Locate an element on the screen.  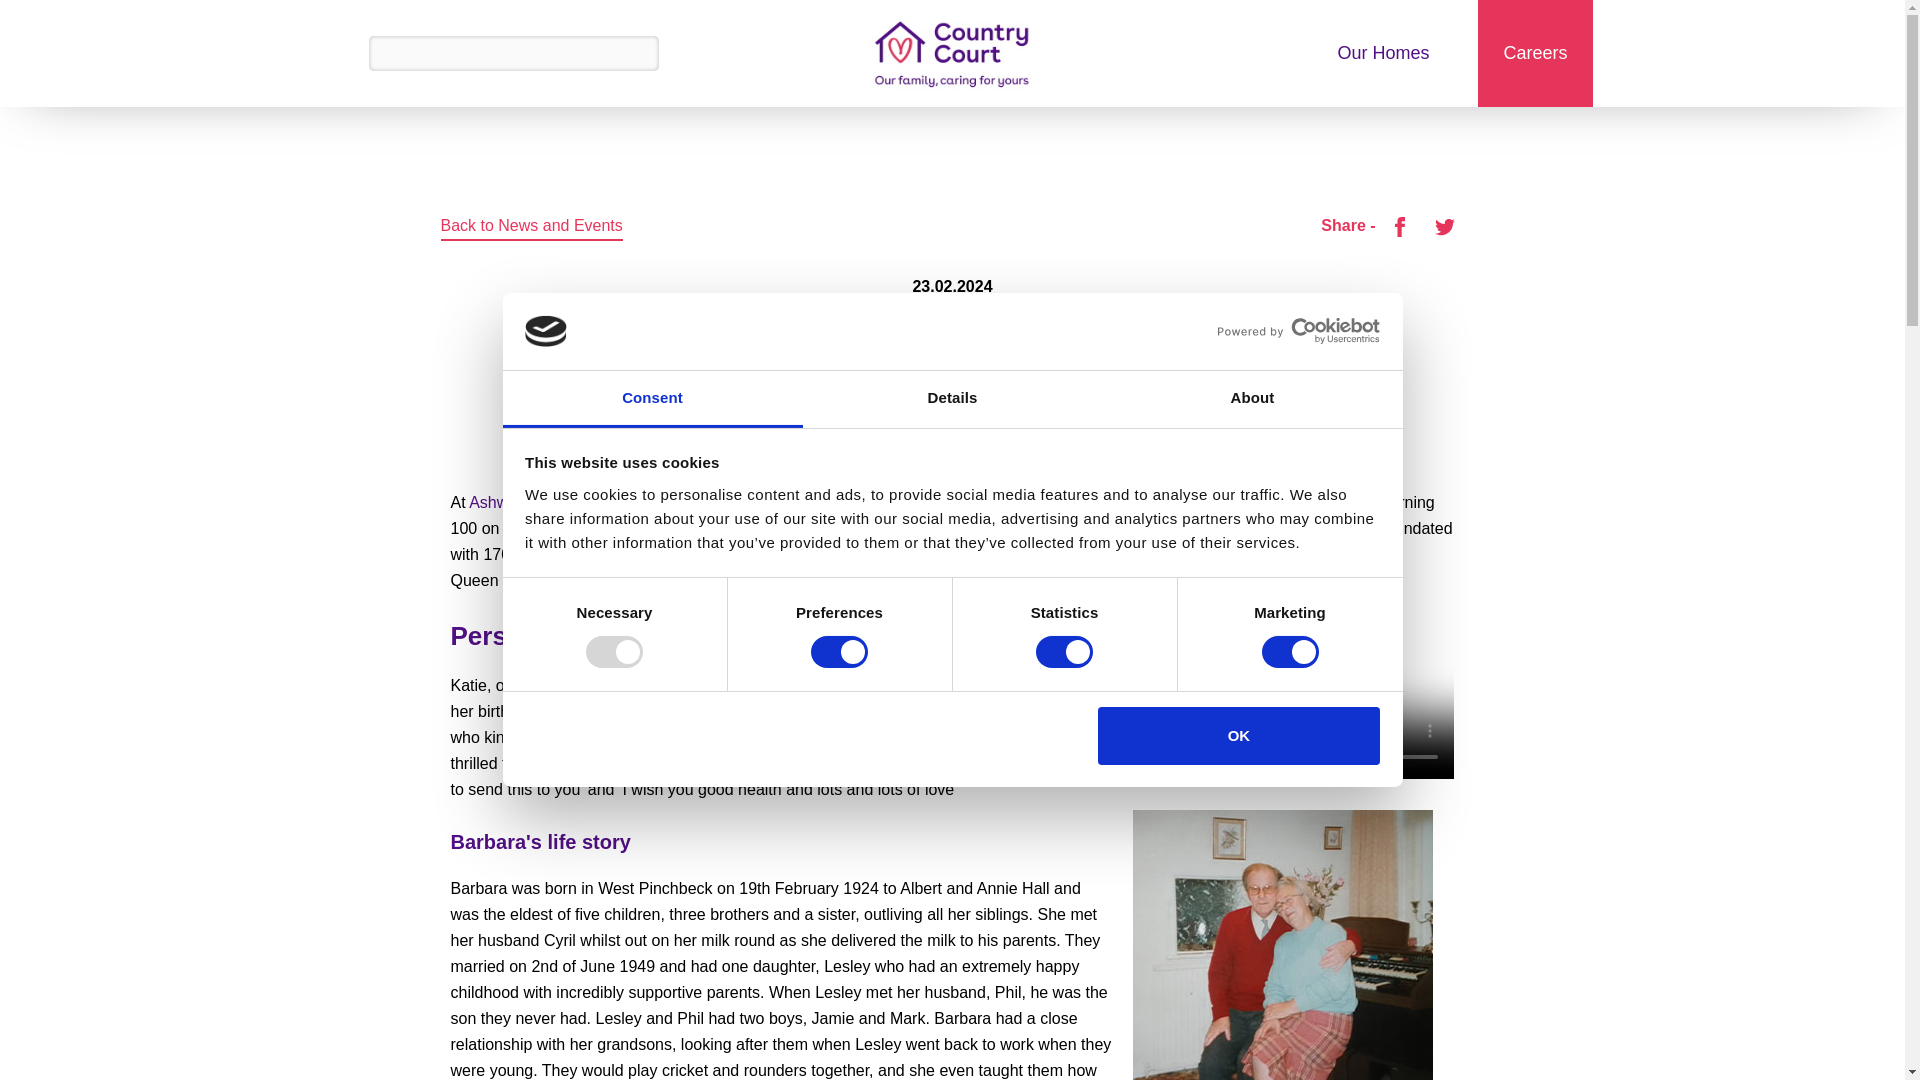
About is located at coordinates (1252, 399).